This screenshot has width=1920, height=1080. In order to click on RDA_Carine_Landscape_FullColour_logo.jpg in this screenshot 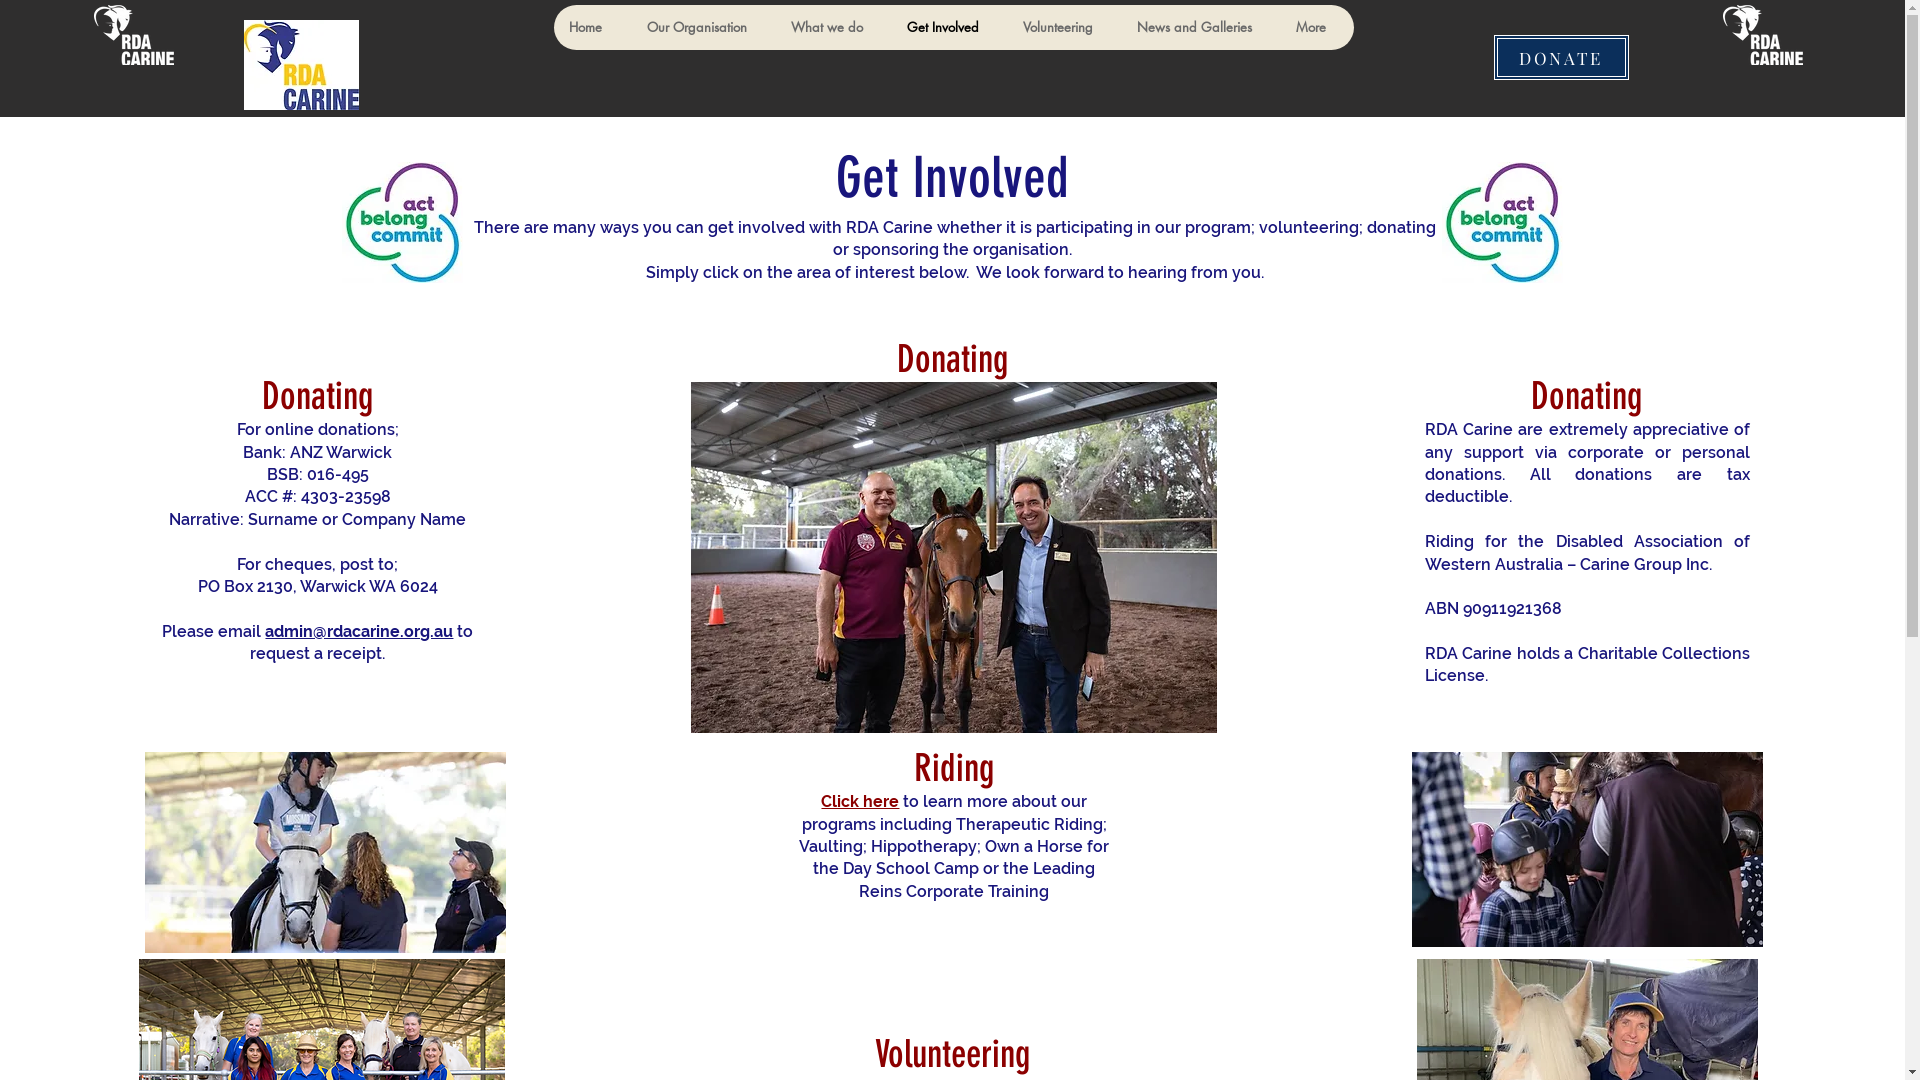, I will do `click(134, 35)`.